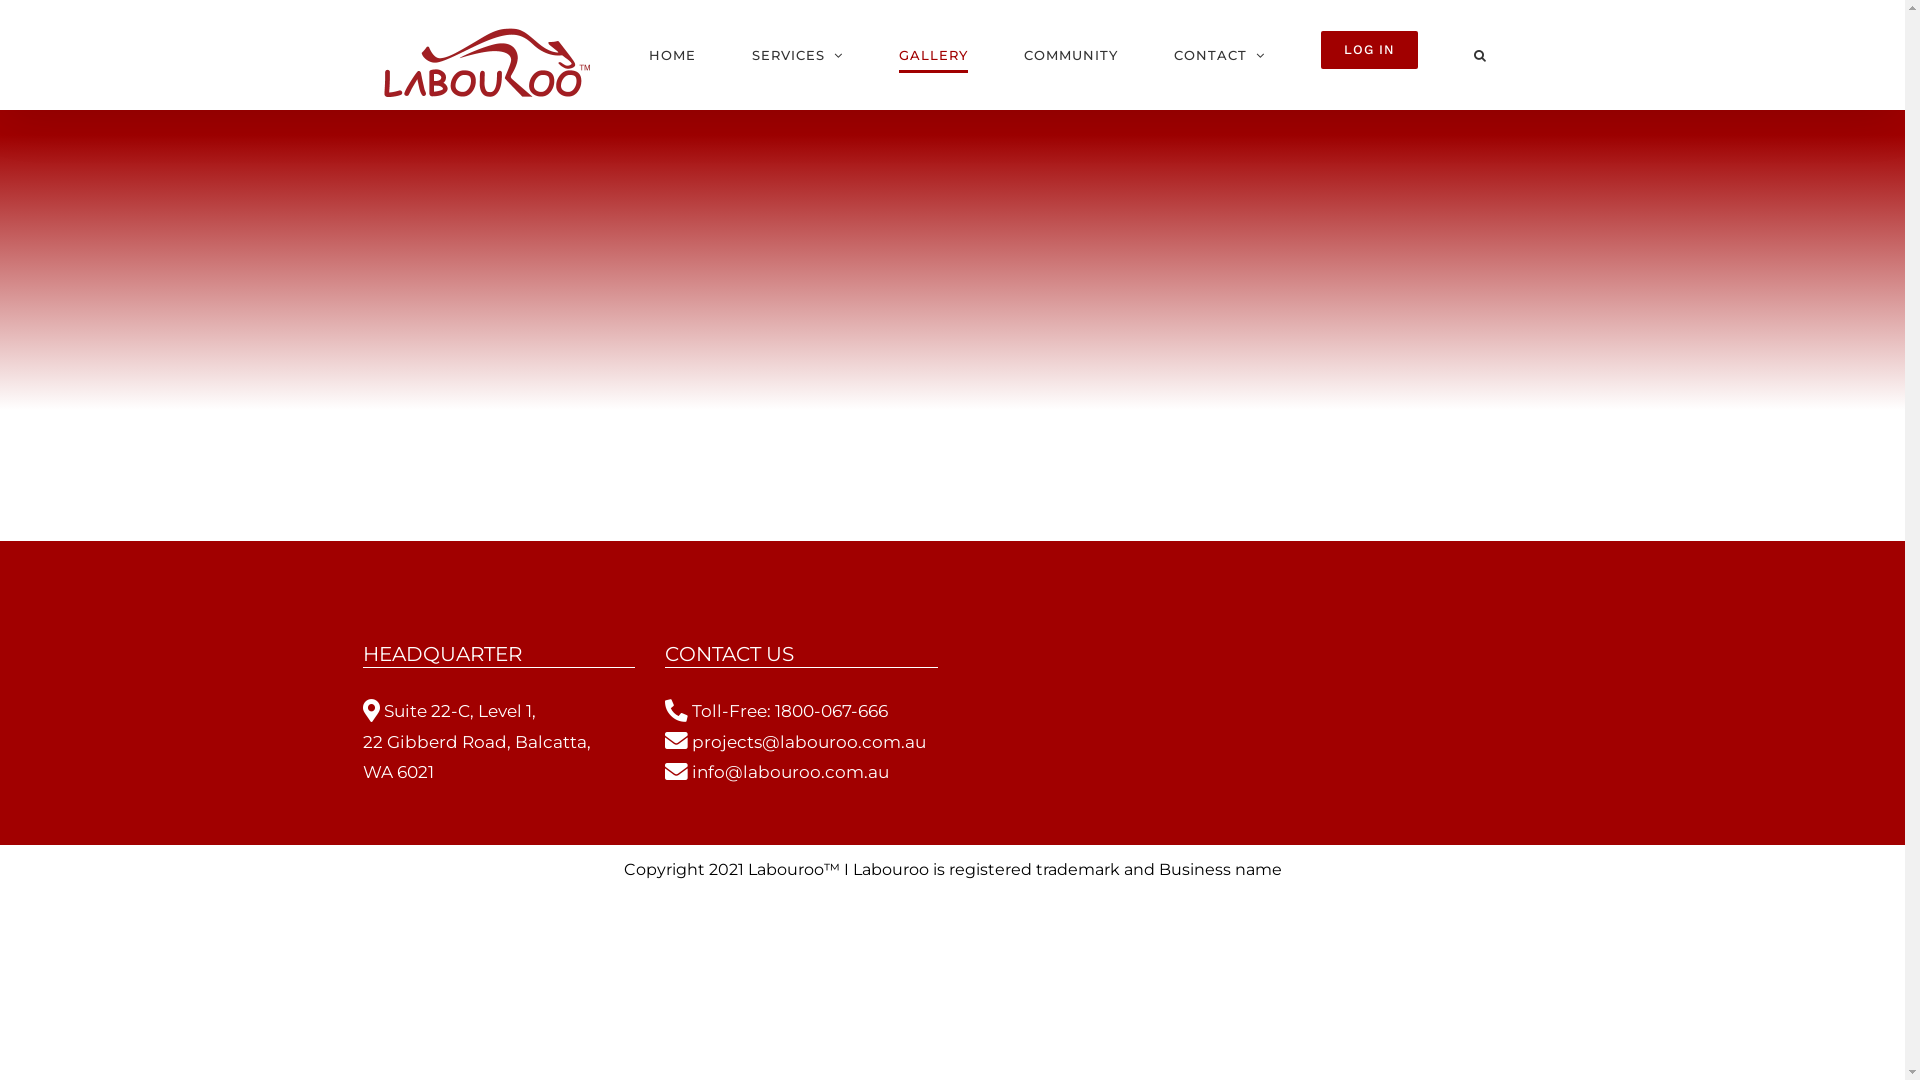  What do you see at coordinates (1480, 55) in the screenshot?
I see `Search` at bounding box center [1480, 55].